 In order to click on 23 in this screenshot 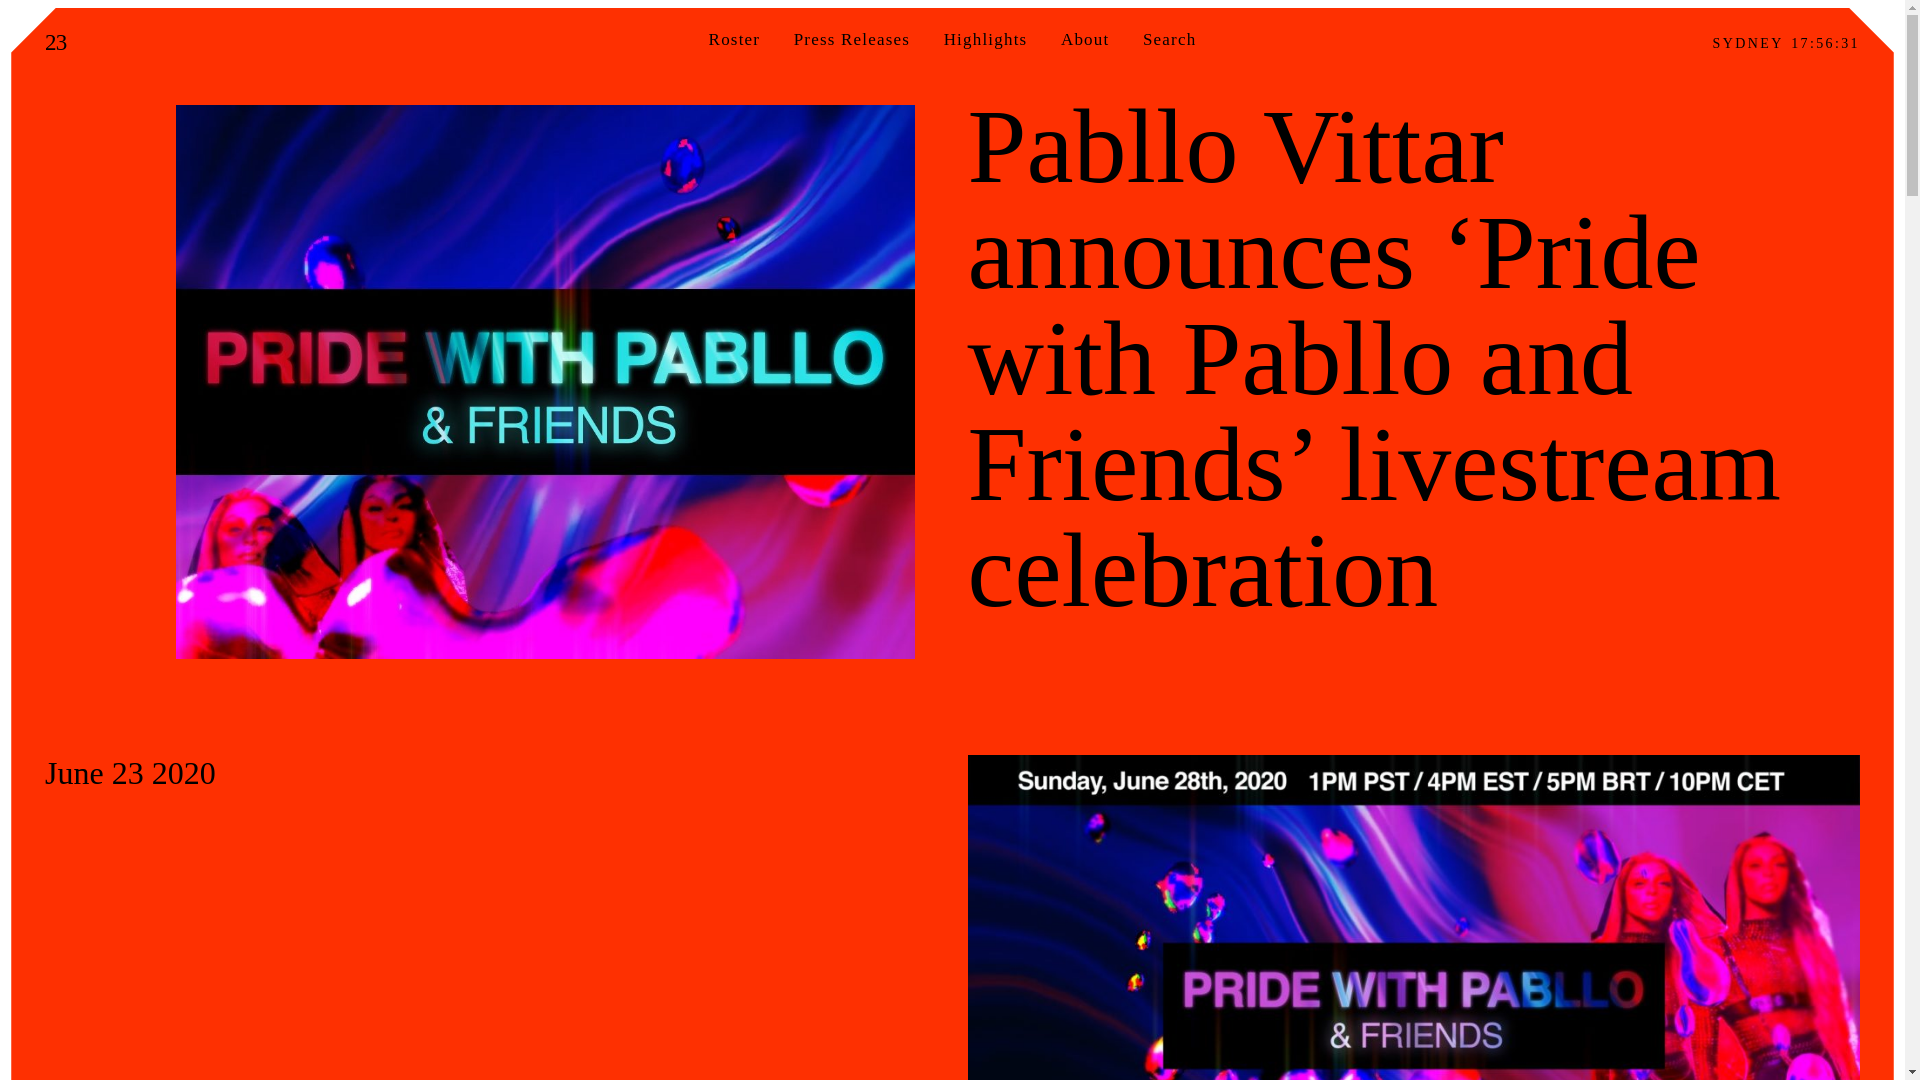, I will do `click(56, 42)`.